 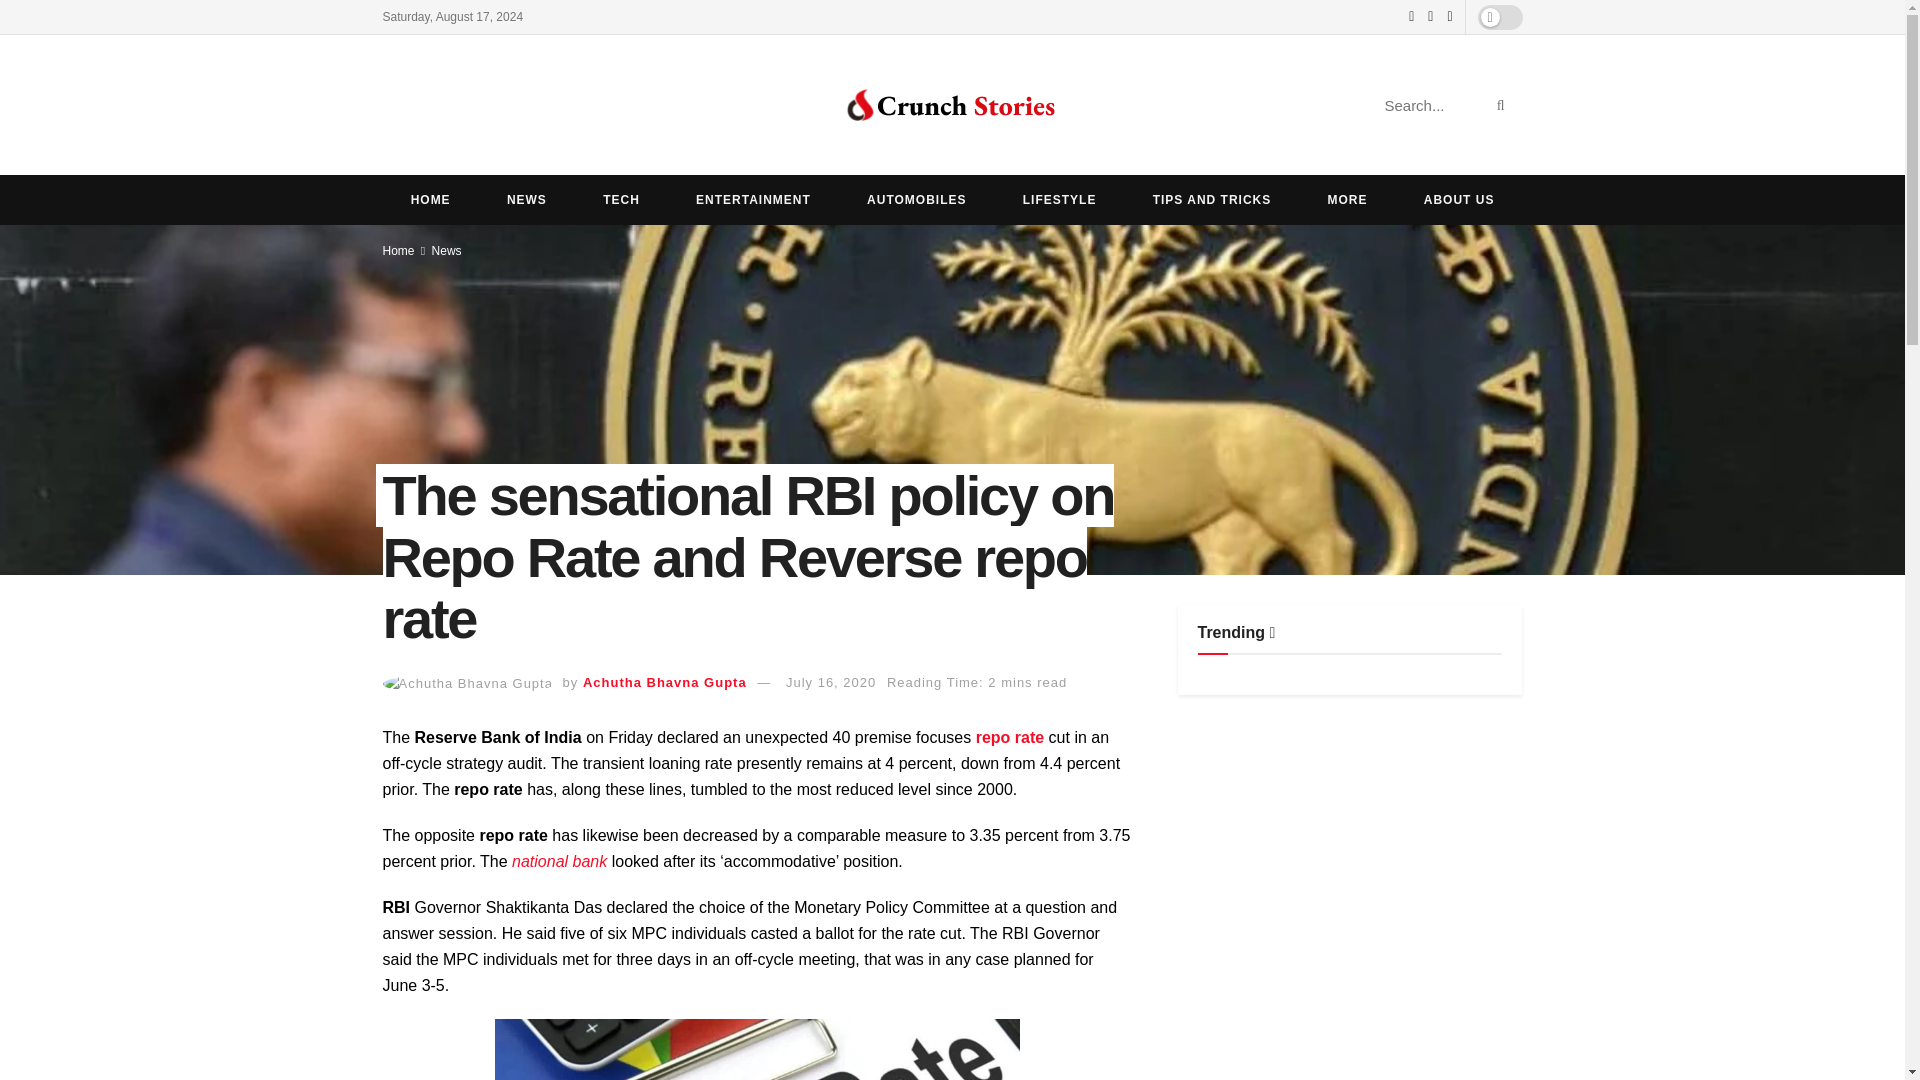 What do you see at coordinates (1212, 199) in the screenshot?
I see `TIPS AND TRICKS` at bounding box center [1212, 199].